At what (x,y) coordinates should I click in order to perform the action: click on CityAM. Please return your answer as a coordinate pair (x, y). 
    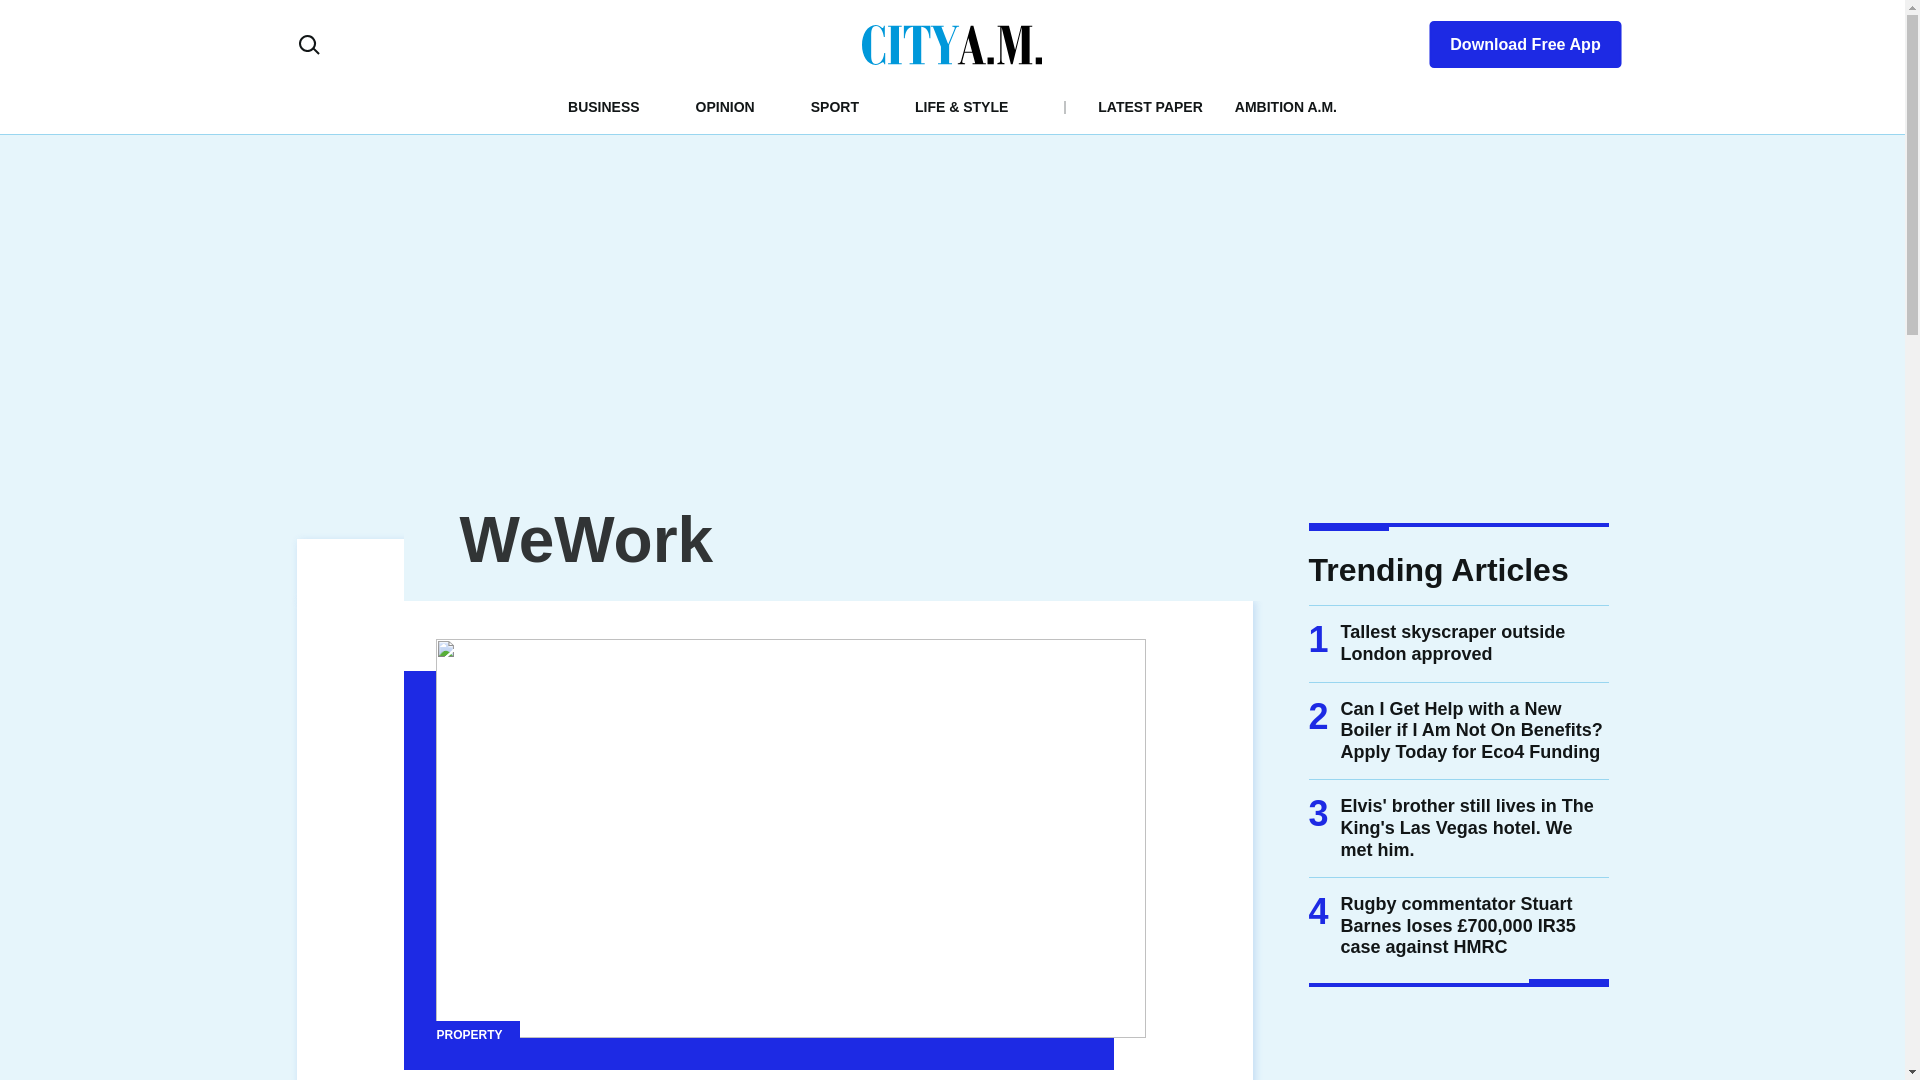
    Looking at the image, I should click on (952, 43).